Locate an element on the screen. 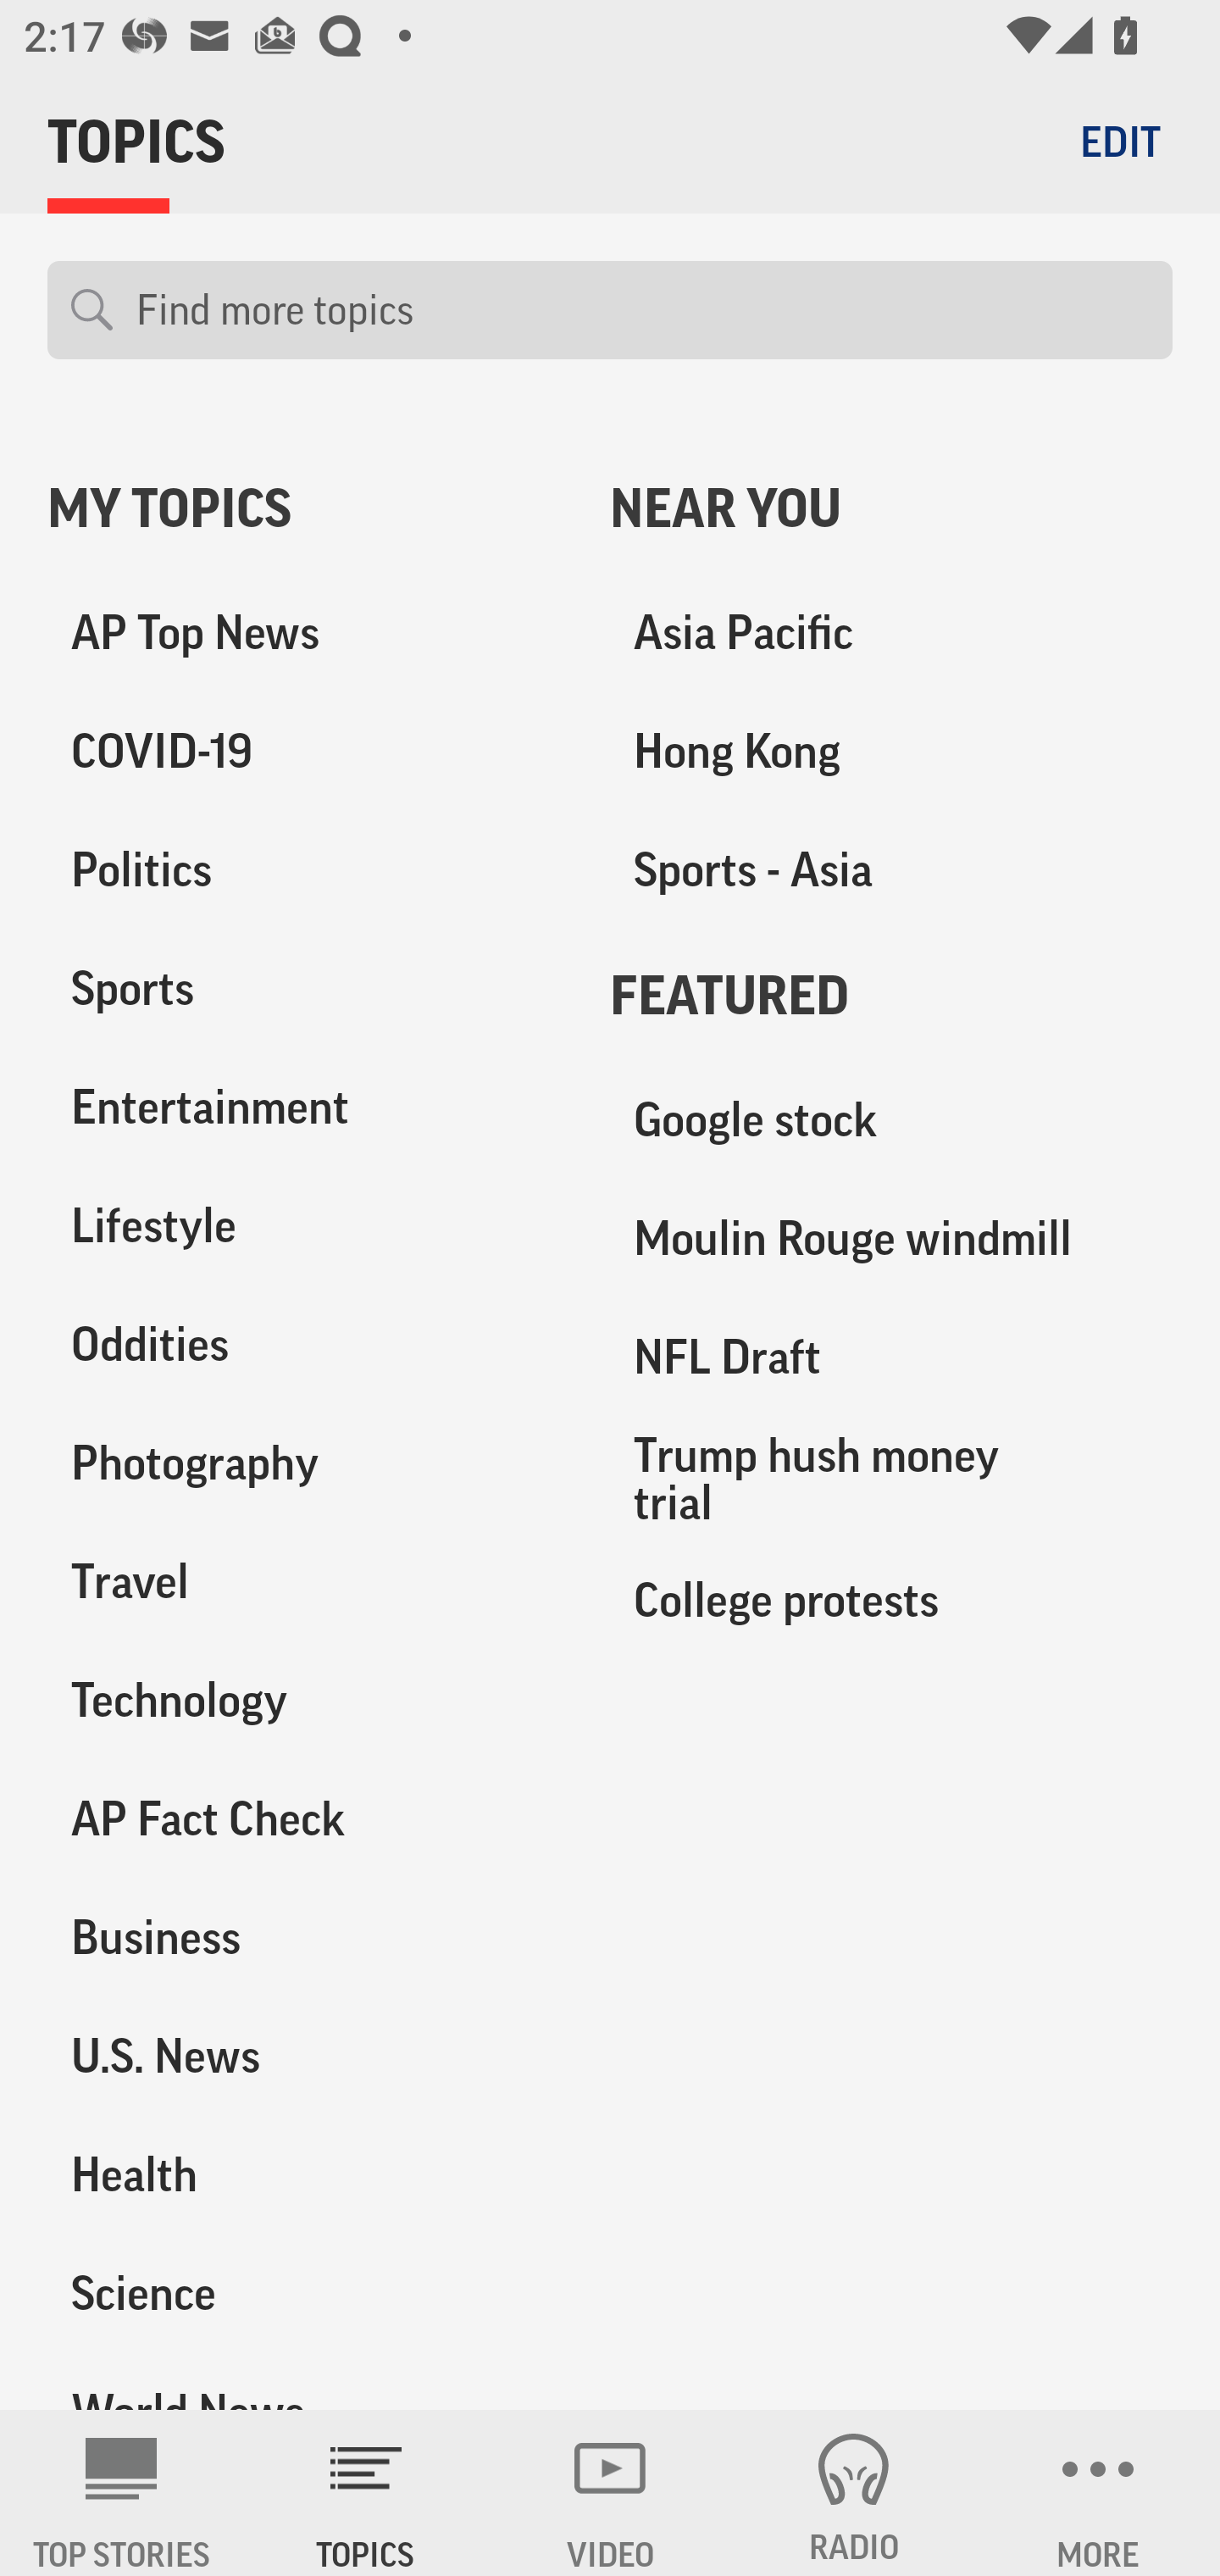  Sports is located at coordinates (305, 989).